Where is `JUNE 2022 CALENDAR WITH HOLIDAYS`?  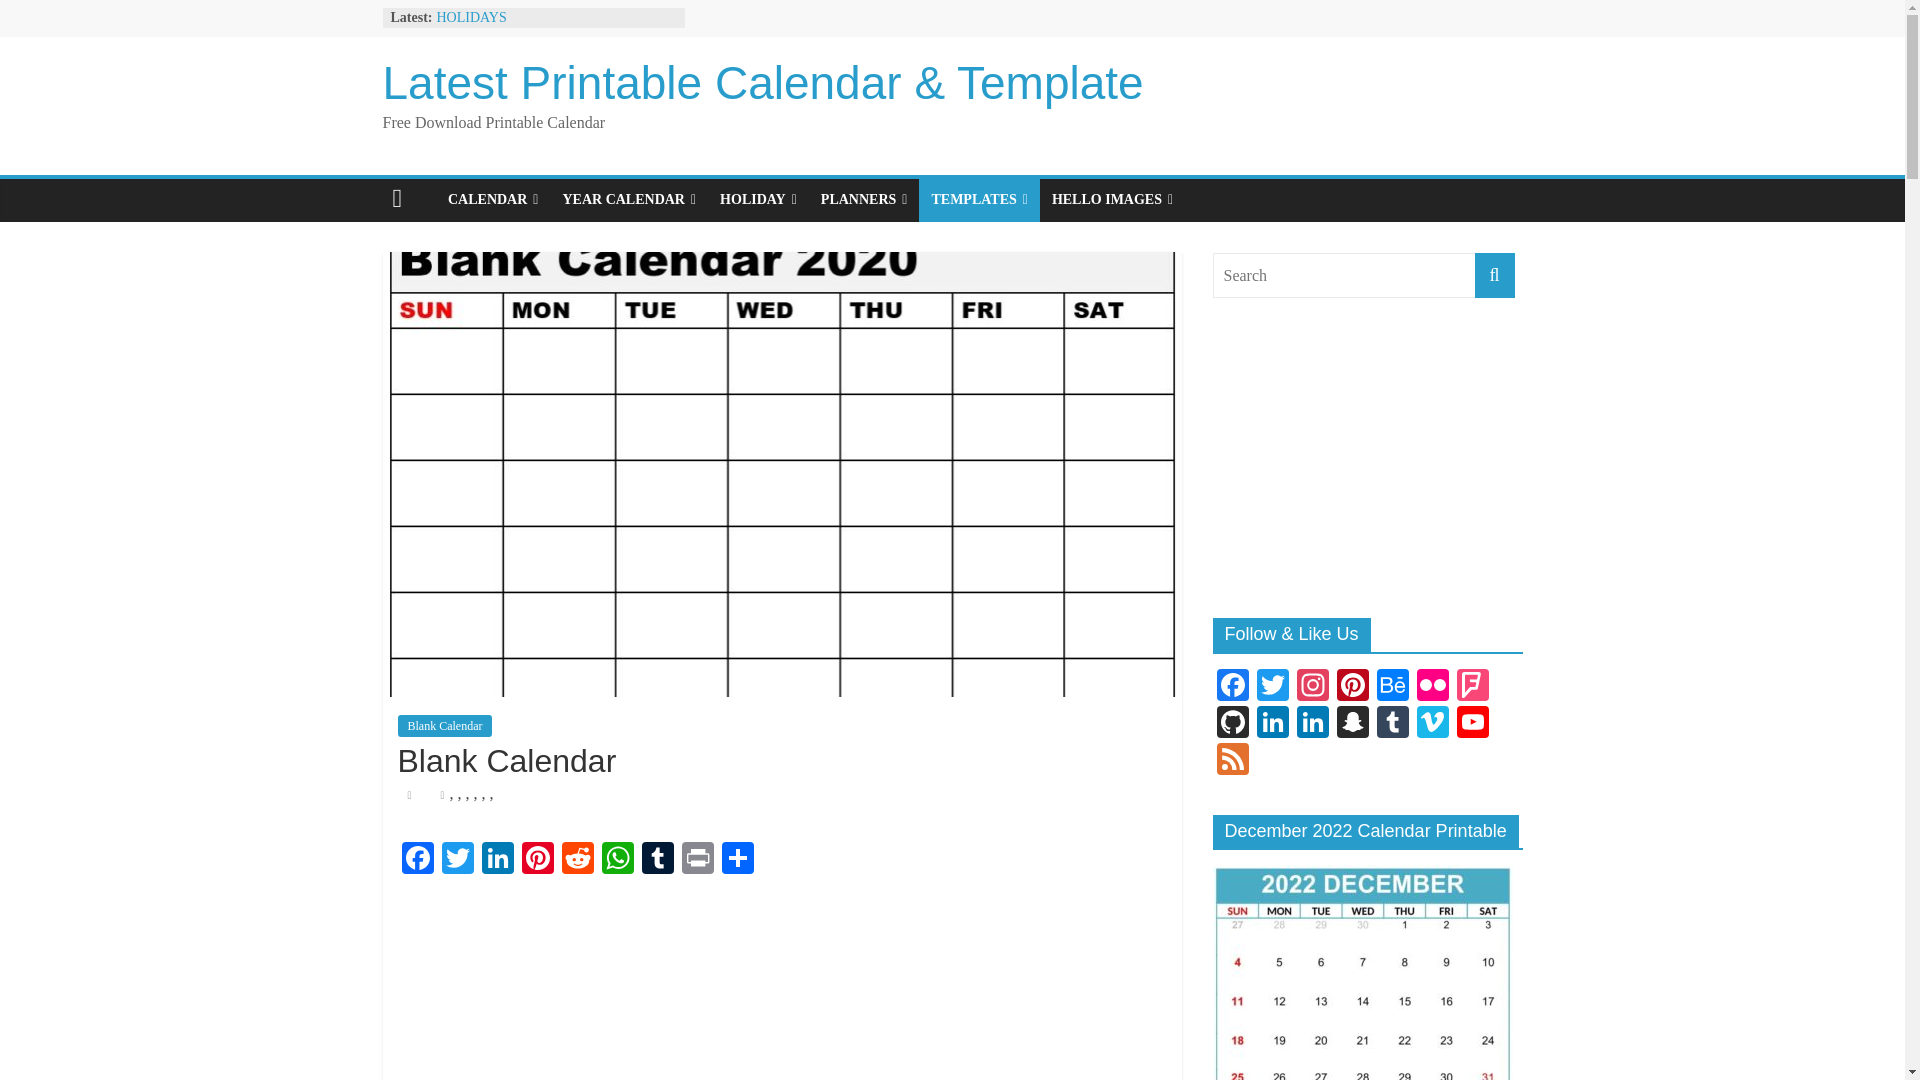 JUNE 2022 CALENDAR WITH HOLIDAYS is located at coordinates (528, 12).